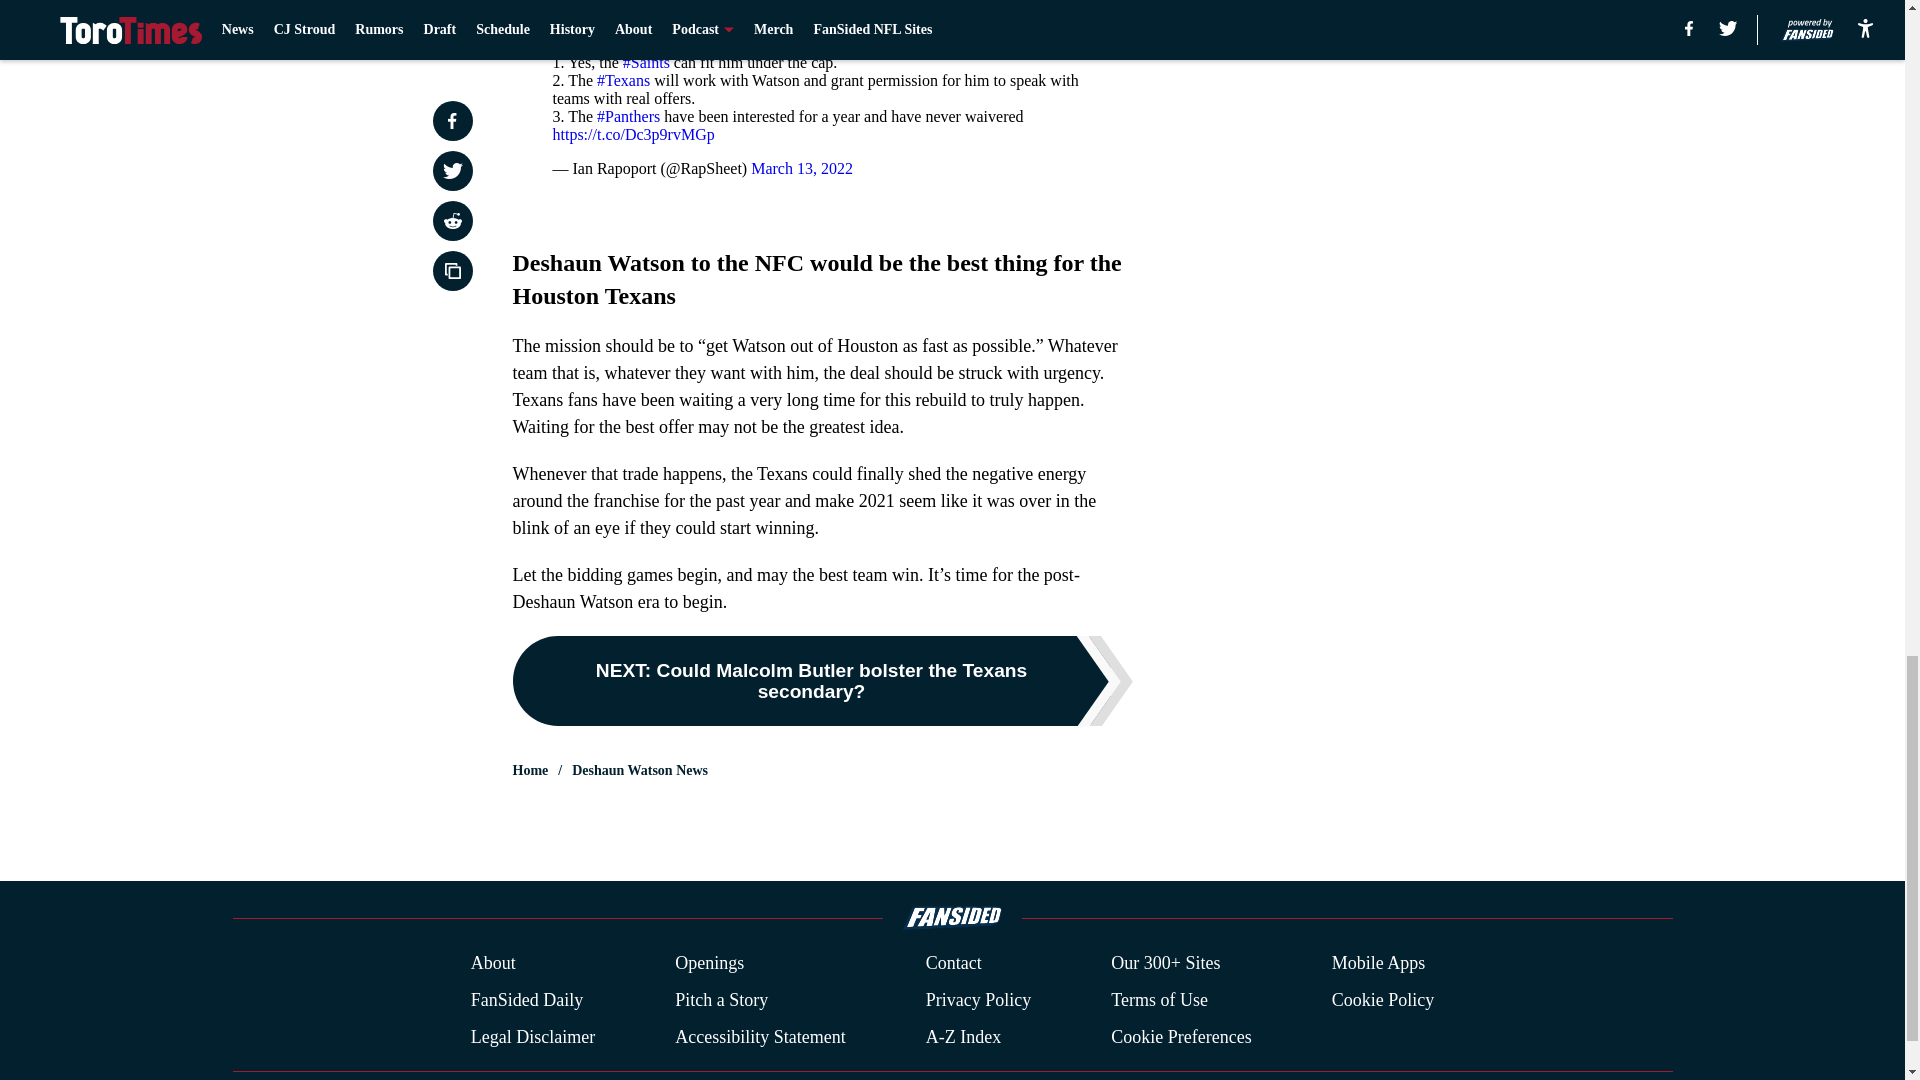  What do you see at coordinates (710, 964) in the screenshot?
I see `Openings` at bounding box center [710, 964].